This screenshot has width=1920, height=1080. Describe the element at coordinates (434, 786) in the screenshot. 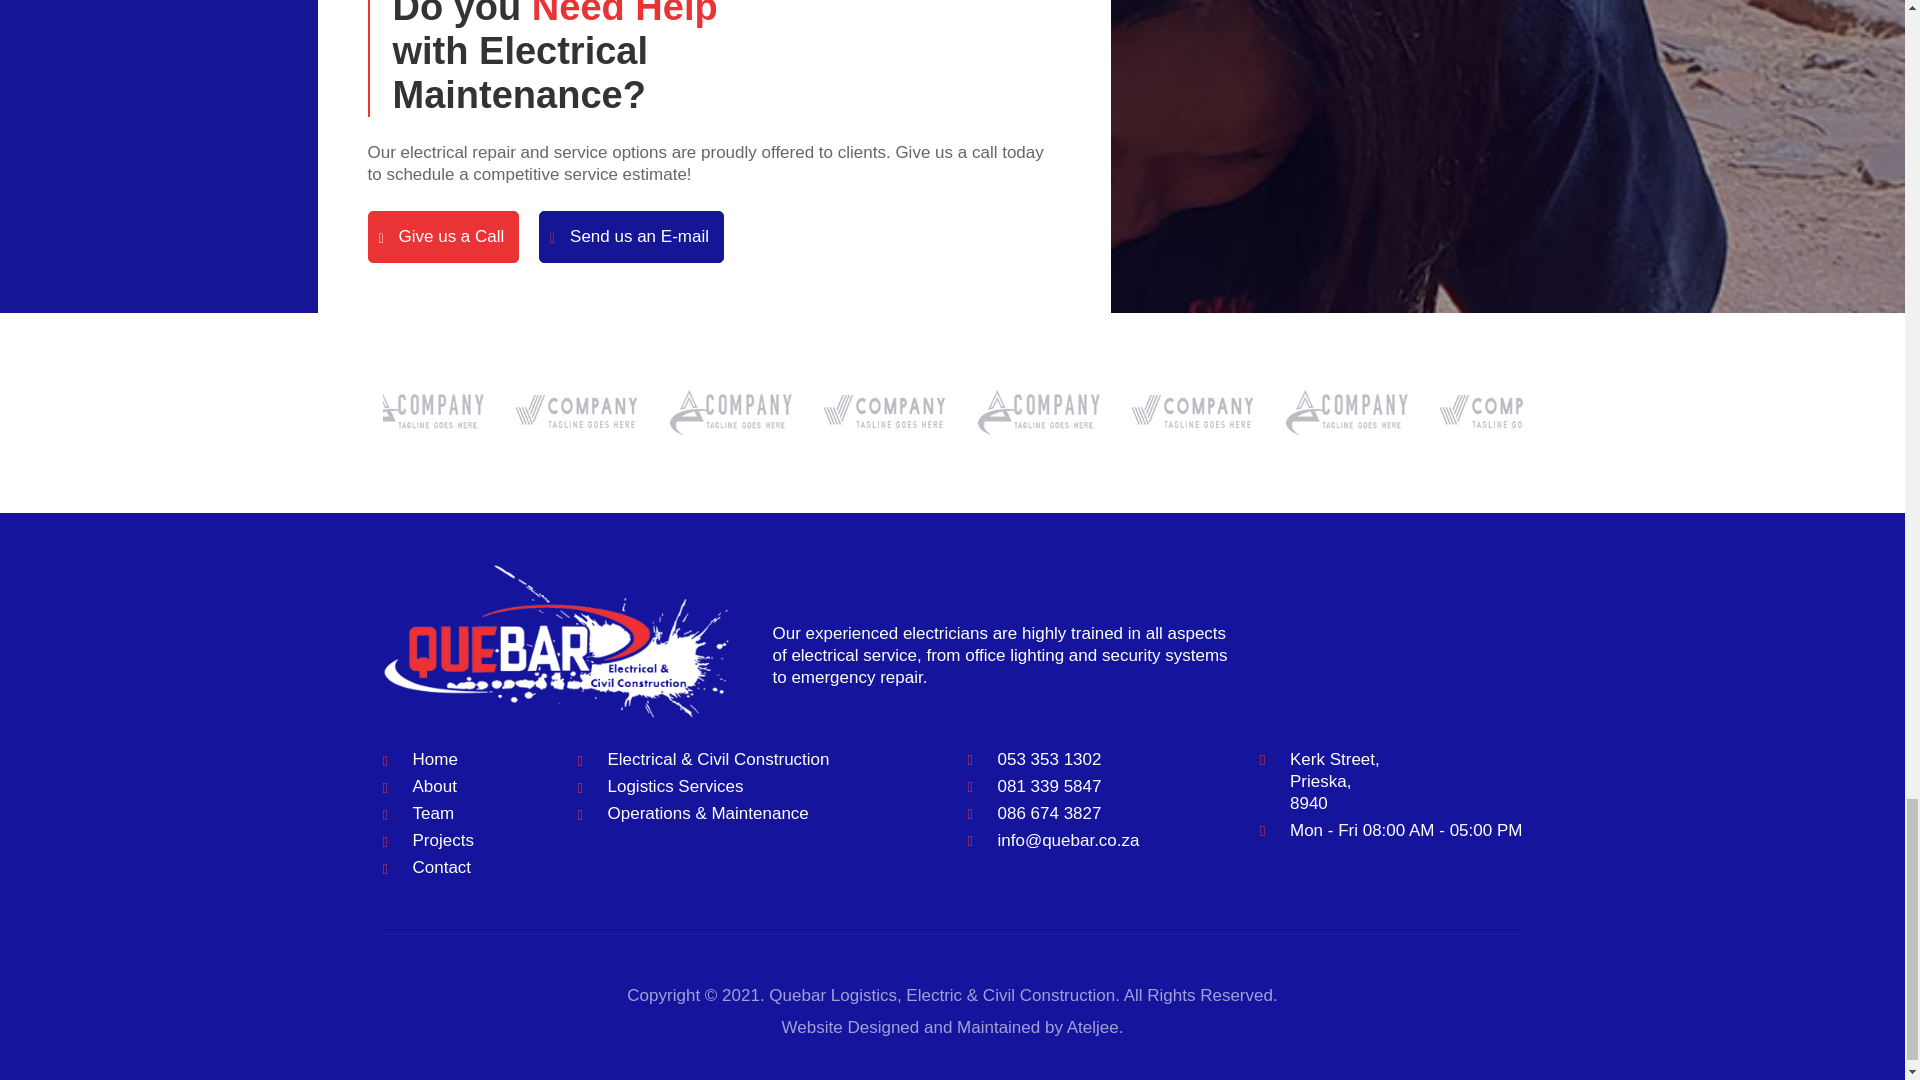

I see `About` at that location.